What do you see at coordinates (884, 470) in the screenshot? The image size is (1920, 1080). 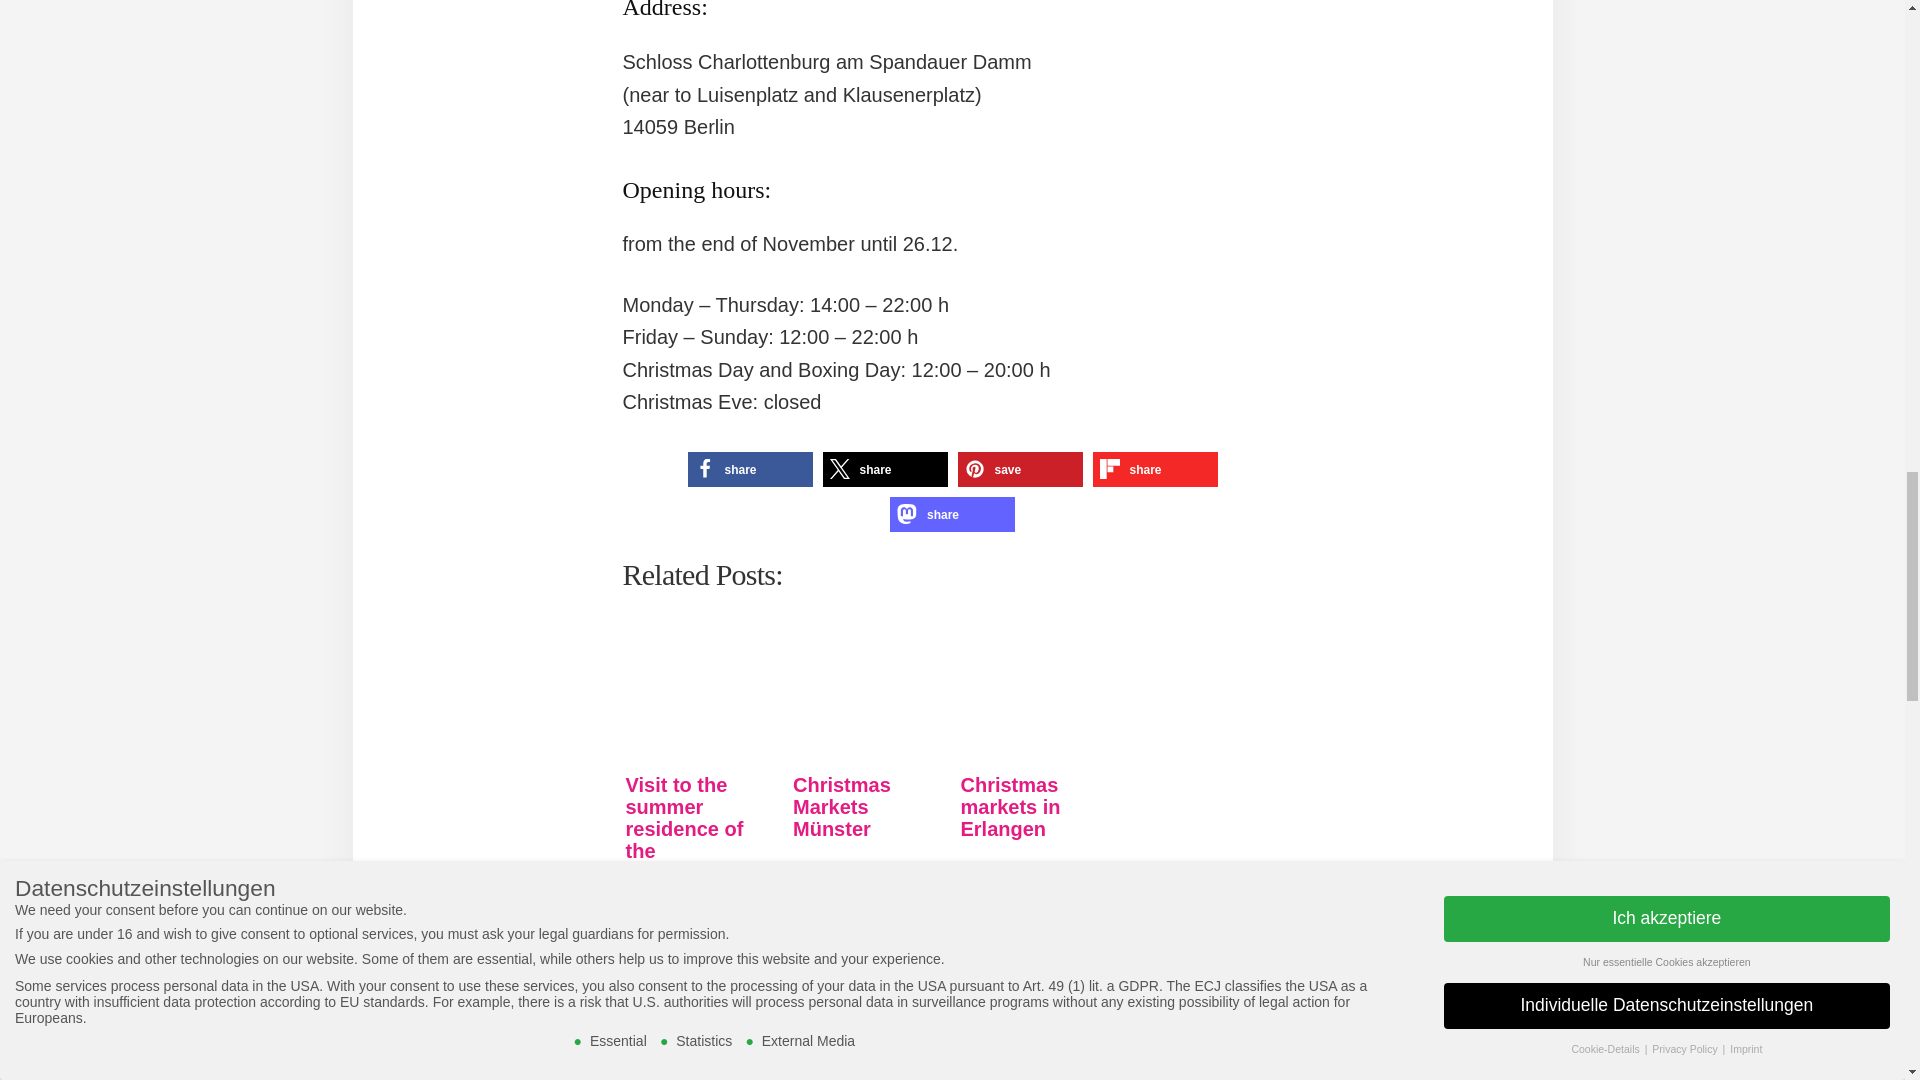 I see `Share on X` at bounding box center [884, 470].